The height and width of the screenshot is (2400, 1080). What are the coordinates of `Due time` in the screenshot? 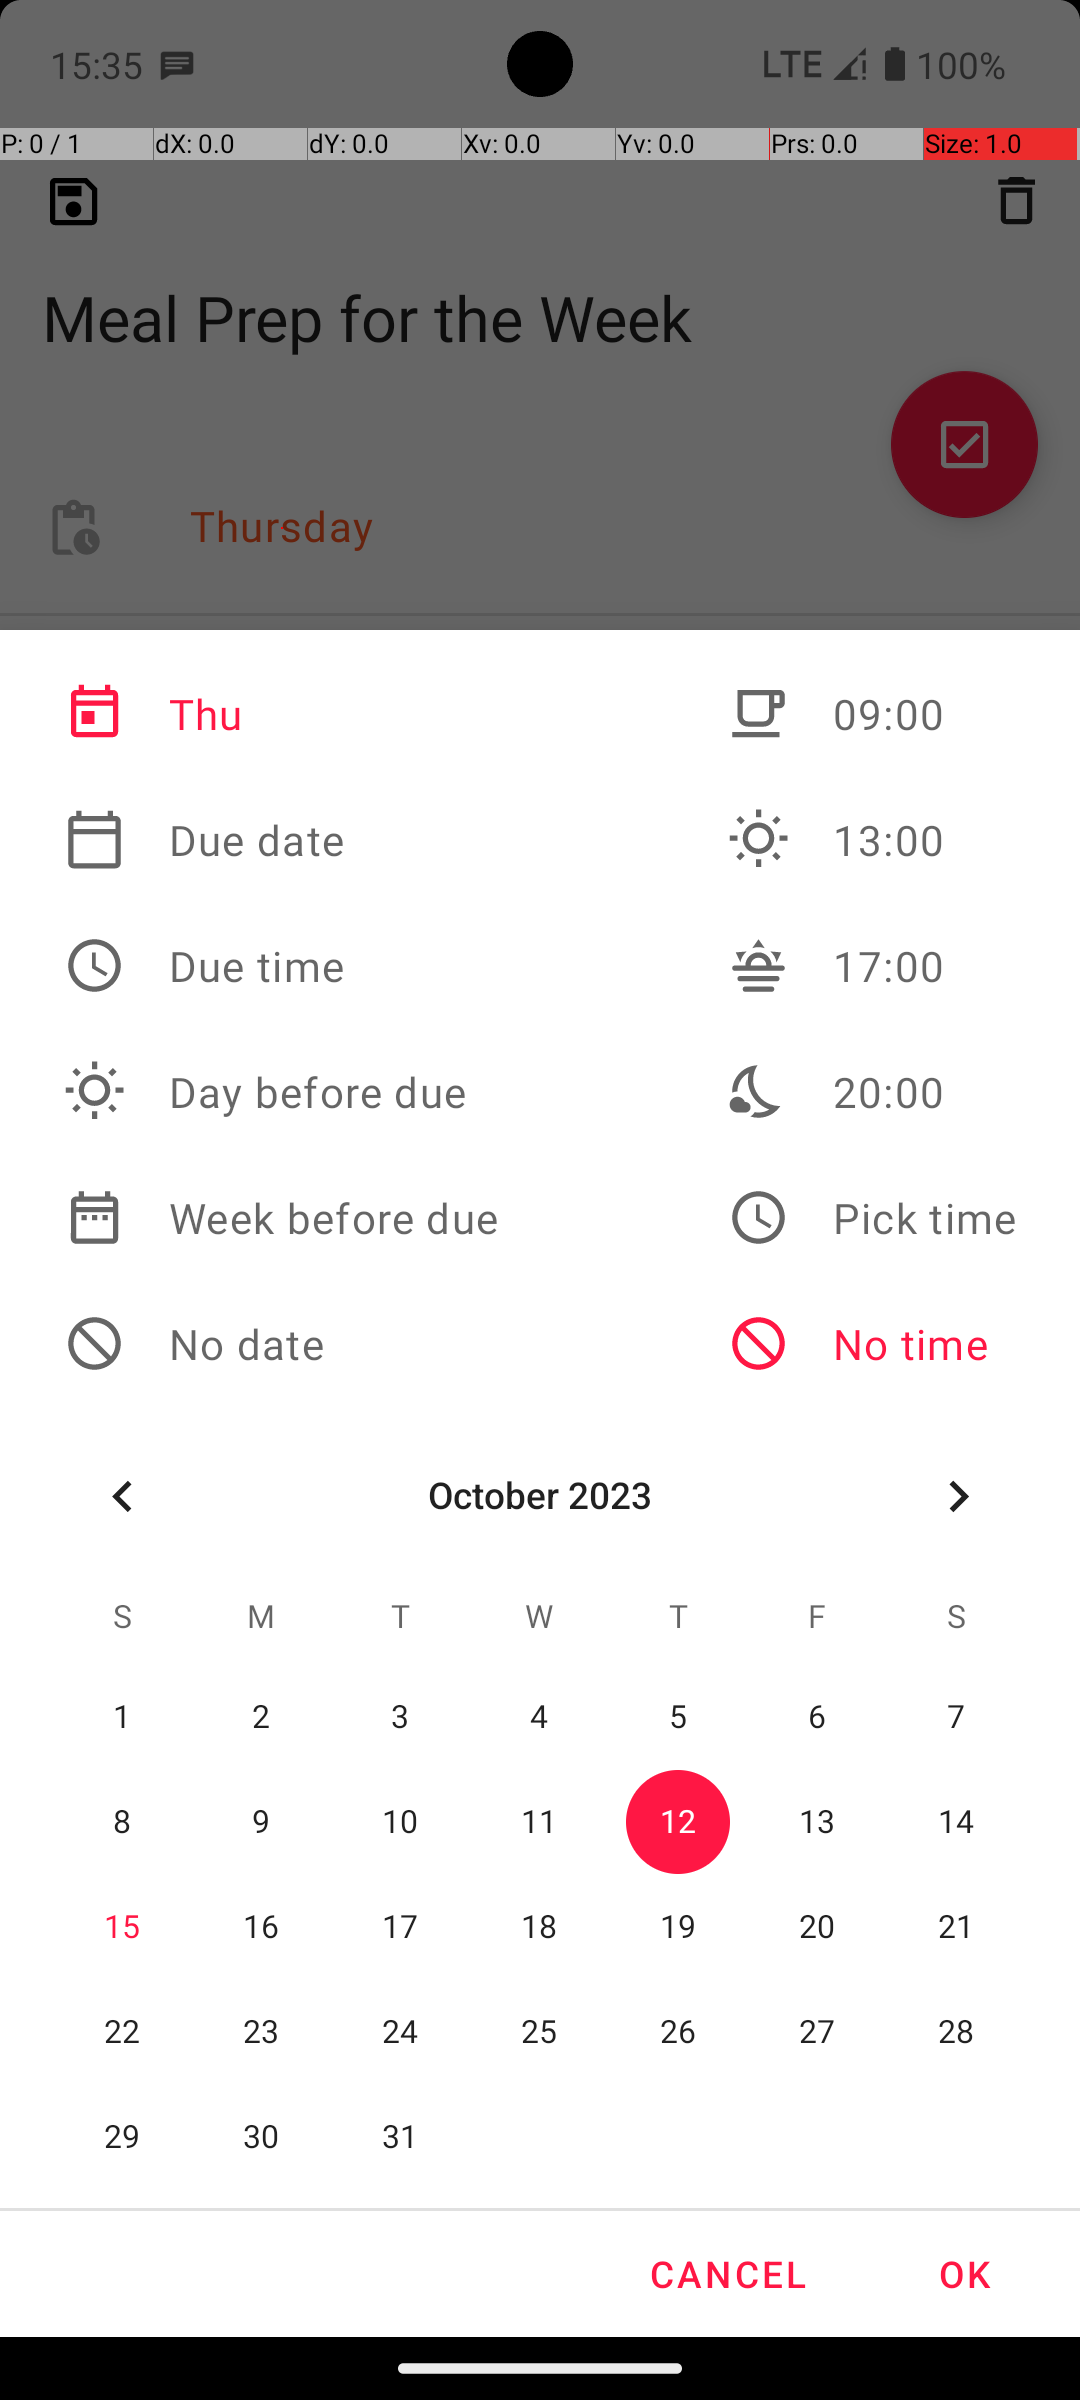 It's located at (281, 966).